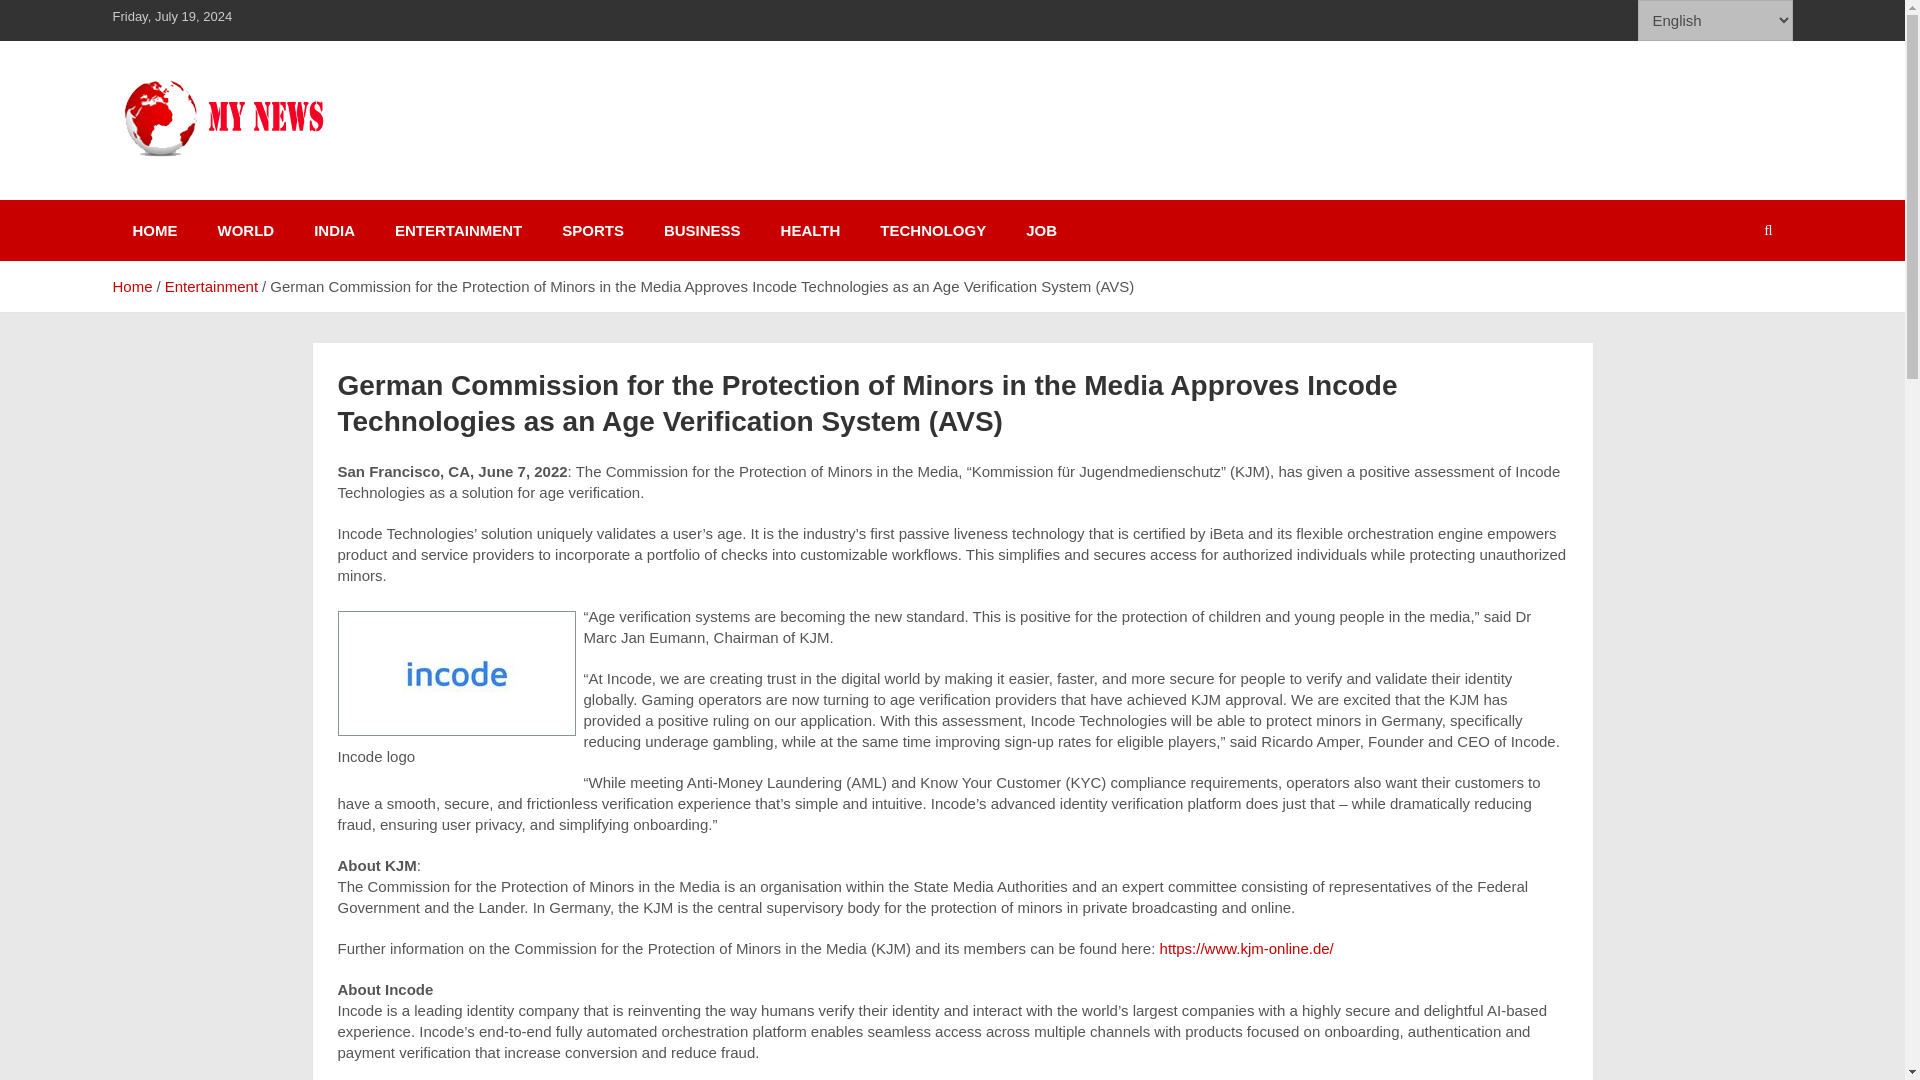 This screenshot has height=1080, width=1920. I want to click on HEALTH, so click(810, 230).